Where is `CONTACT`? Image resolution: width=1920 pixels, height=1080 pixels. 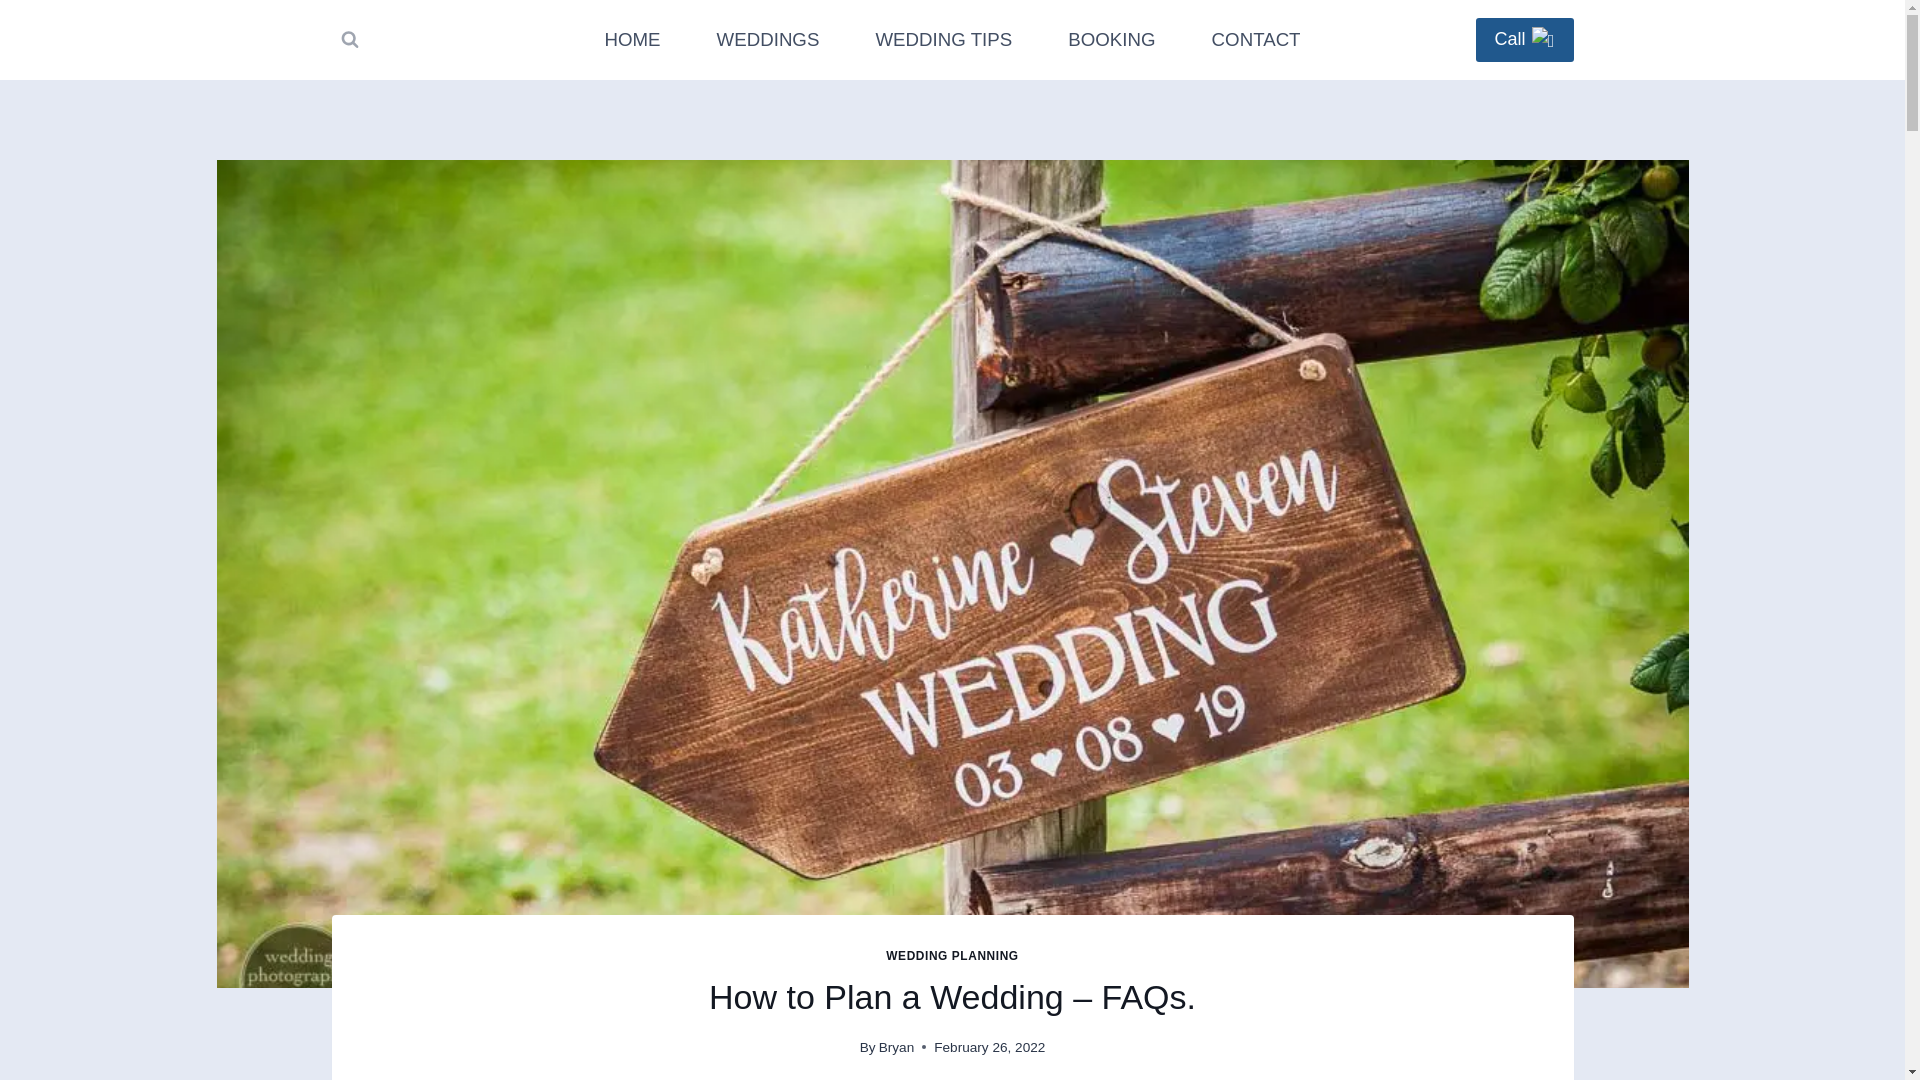 CONTACT is located at coordinates (1256, 40).